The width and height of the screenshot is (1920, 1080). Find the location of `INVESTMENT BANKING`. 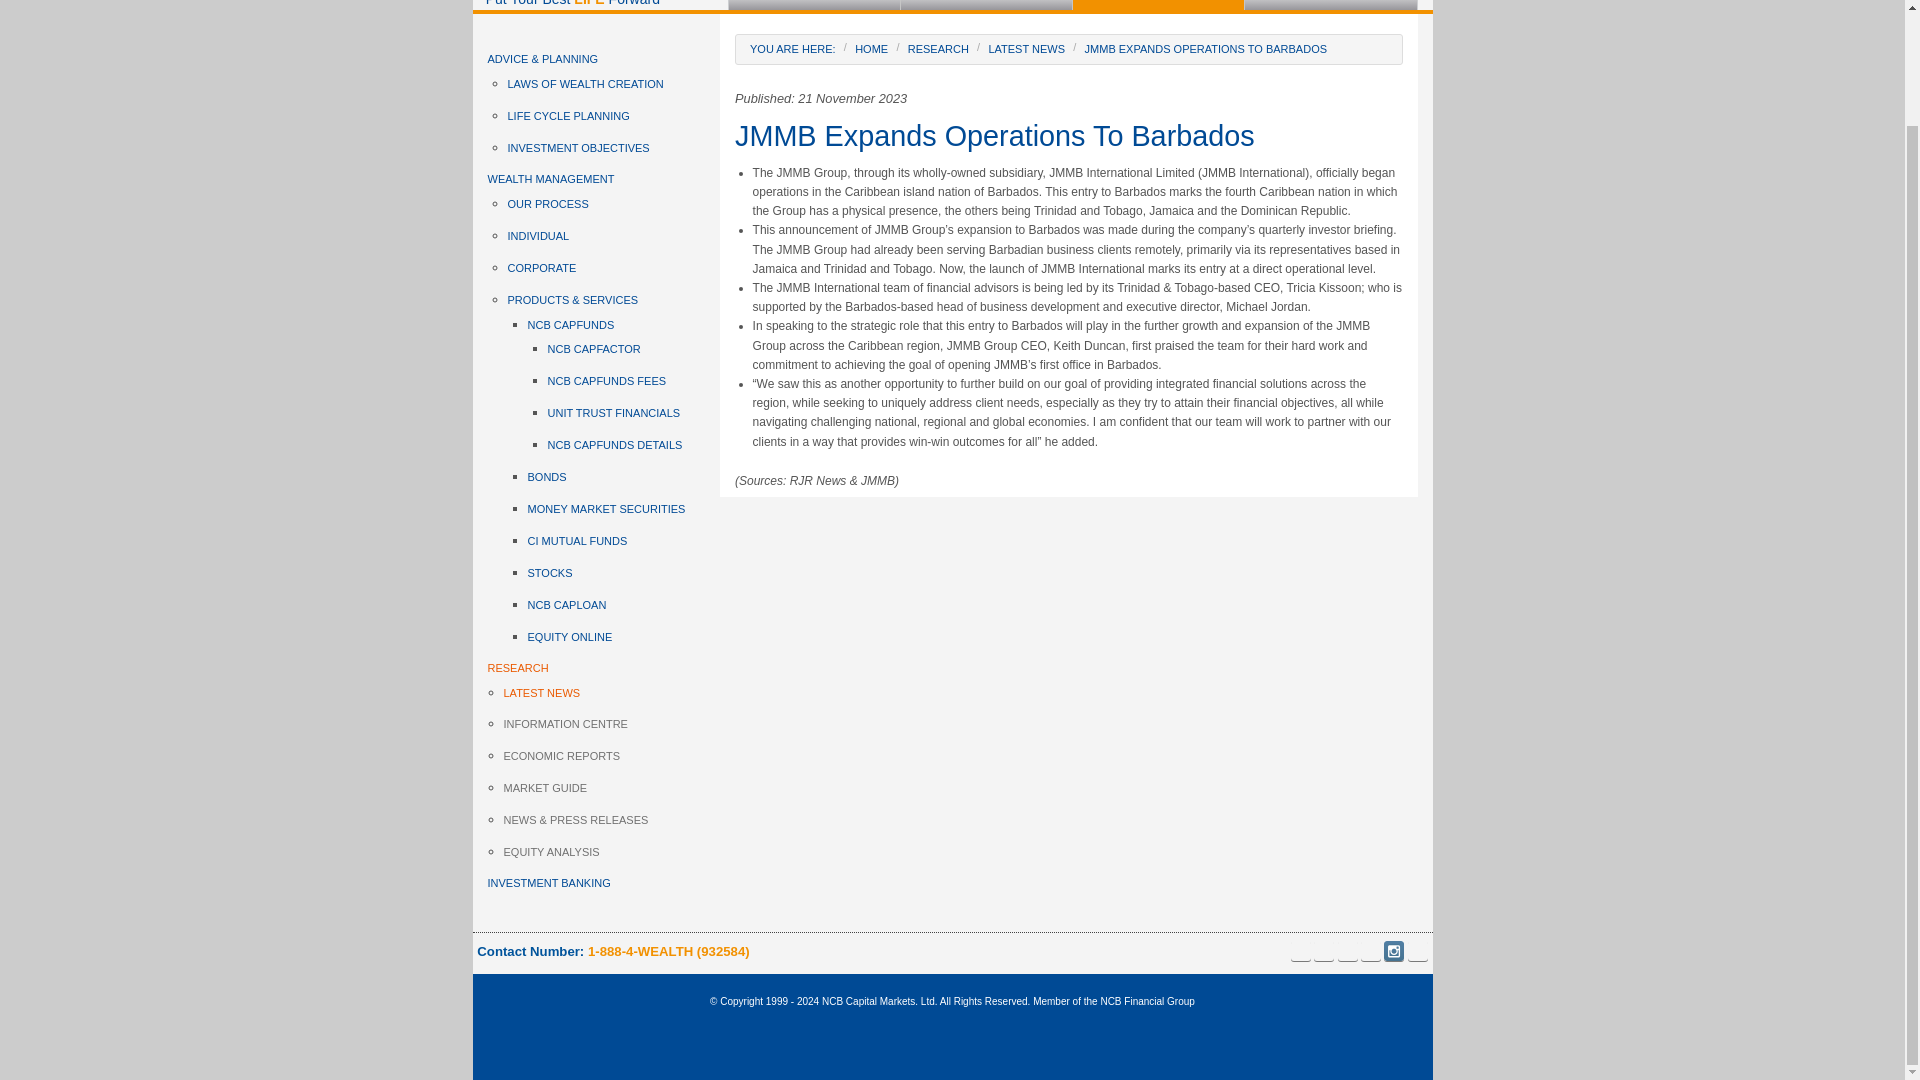

INVESTMENT BANKING is located at coordinates (1330, 4).